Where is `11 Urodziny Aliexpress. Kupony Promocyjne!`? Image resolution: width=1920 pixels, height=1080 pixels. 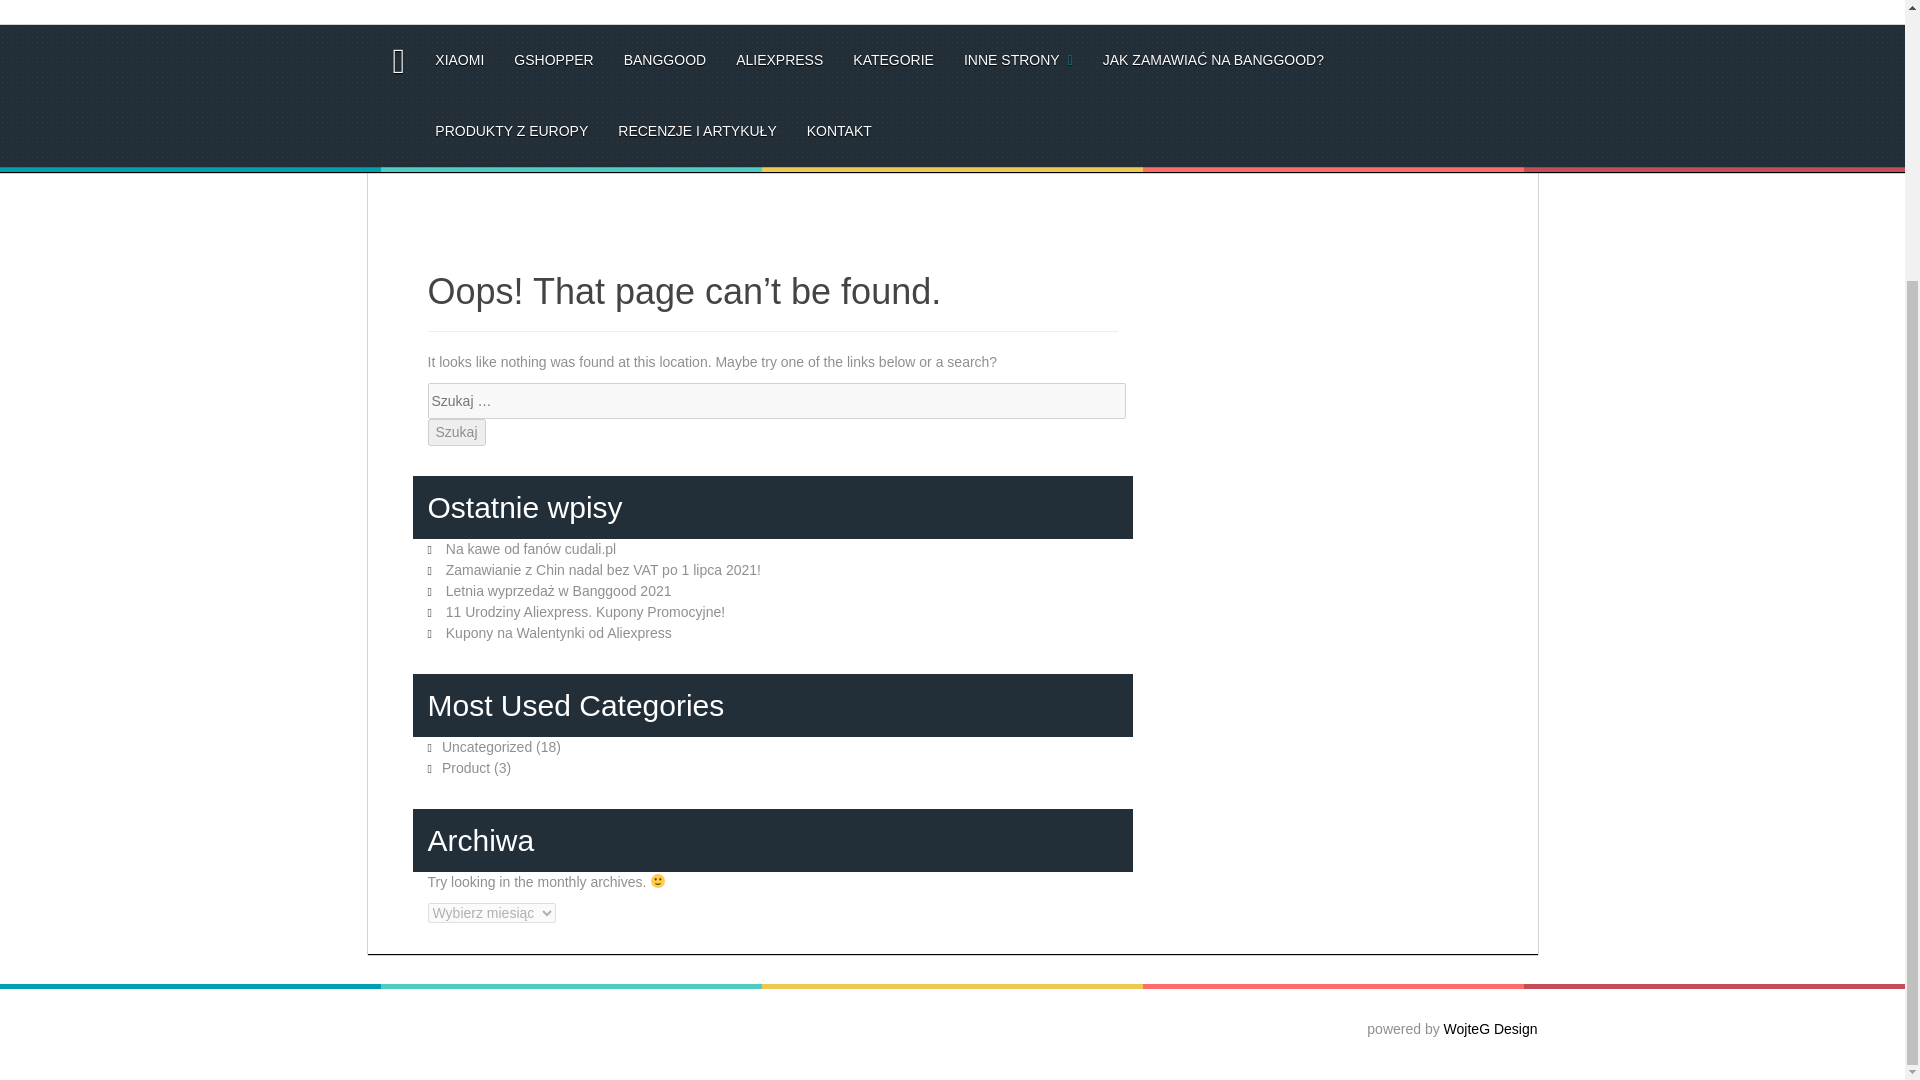 11 Urodziny Aliexpress. Kupony Promocyjne! is located at coordinates (585, 611).